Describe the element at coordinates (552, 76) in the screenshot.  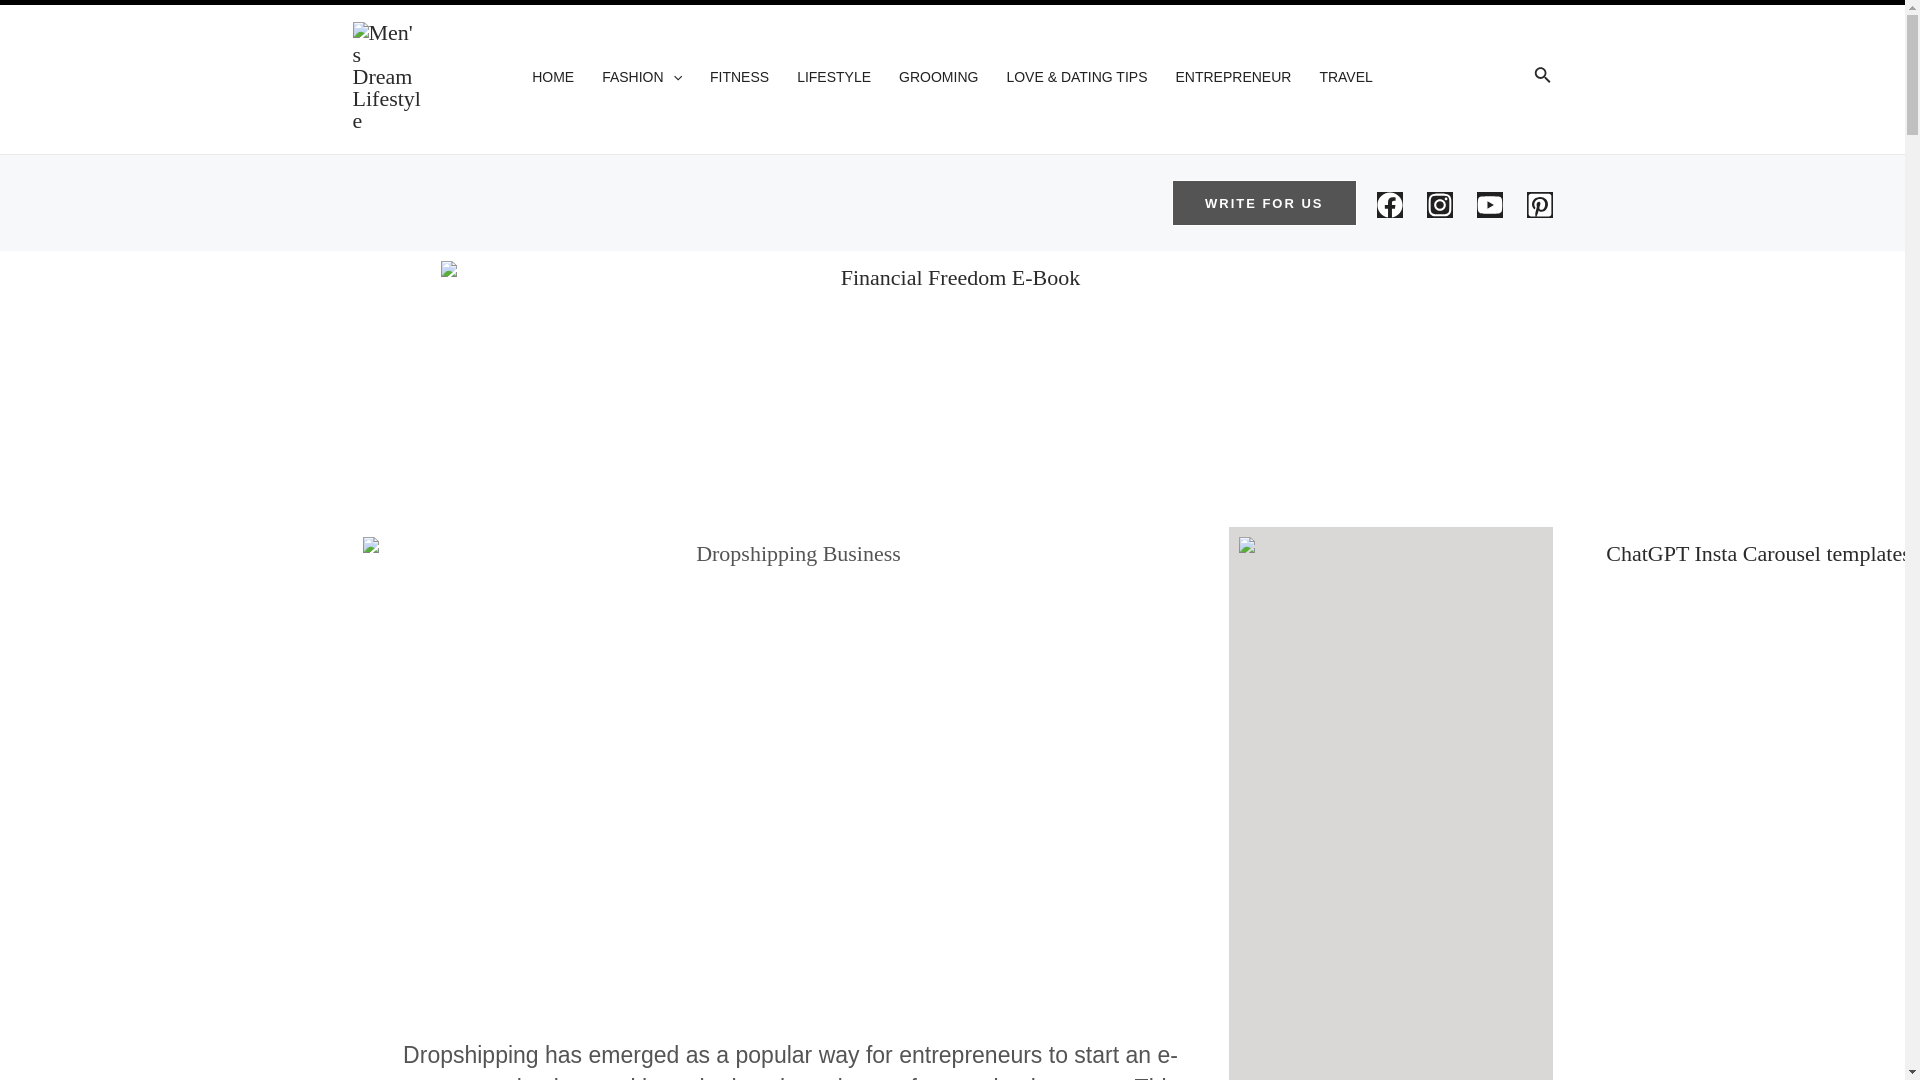
I see `HOME` at that location.